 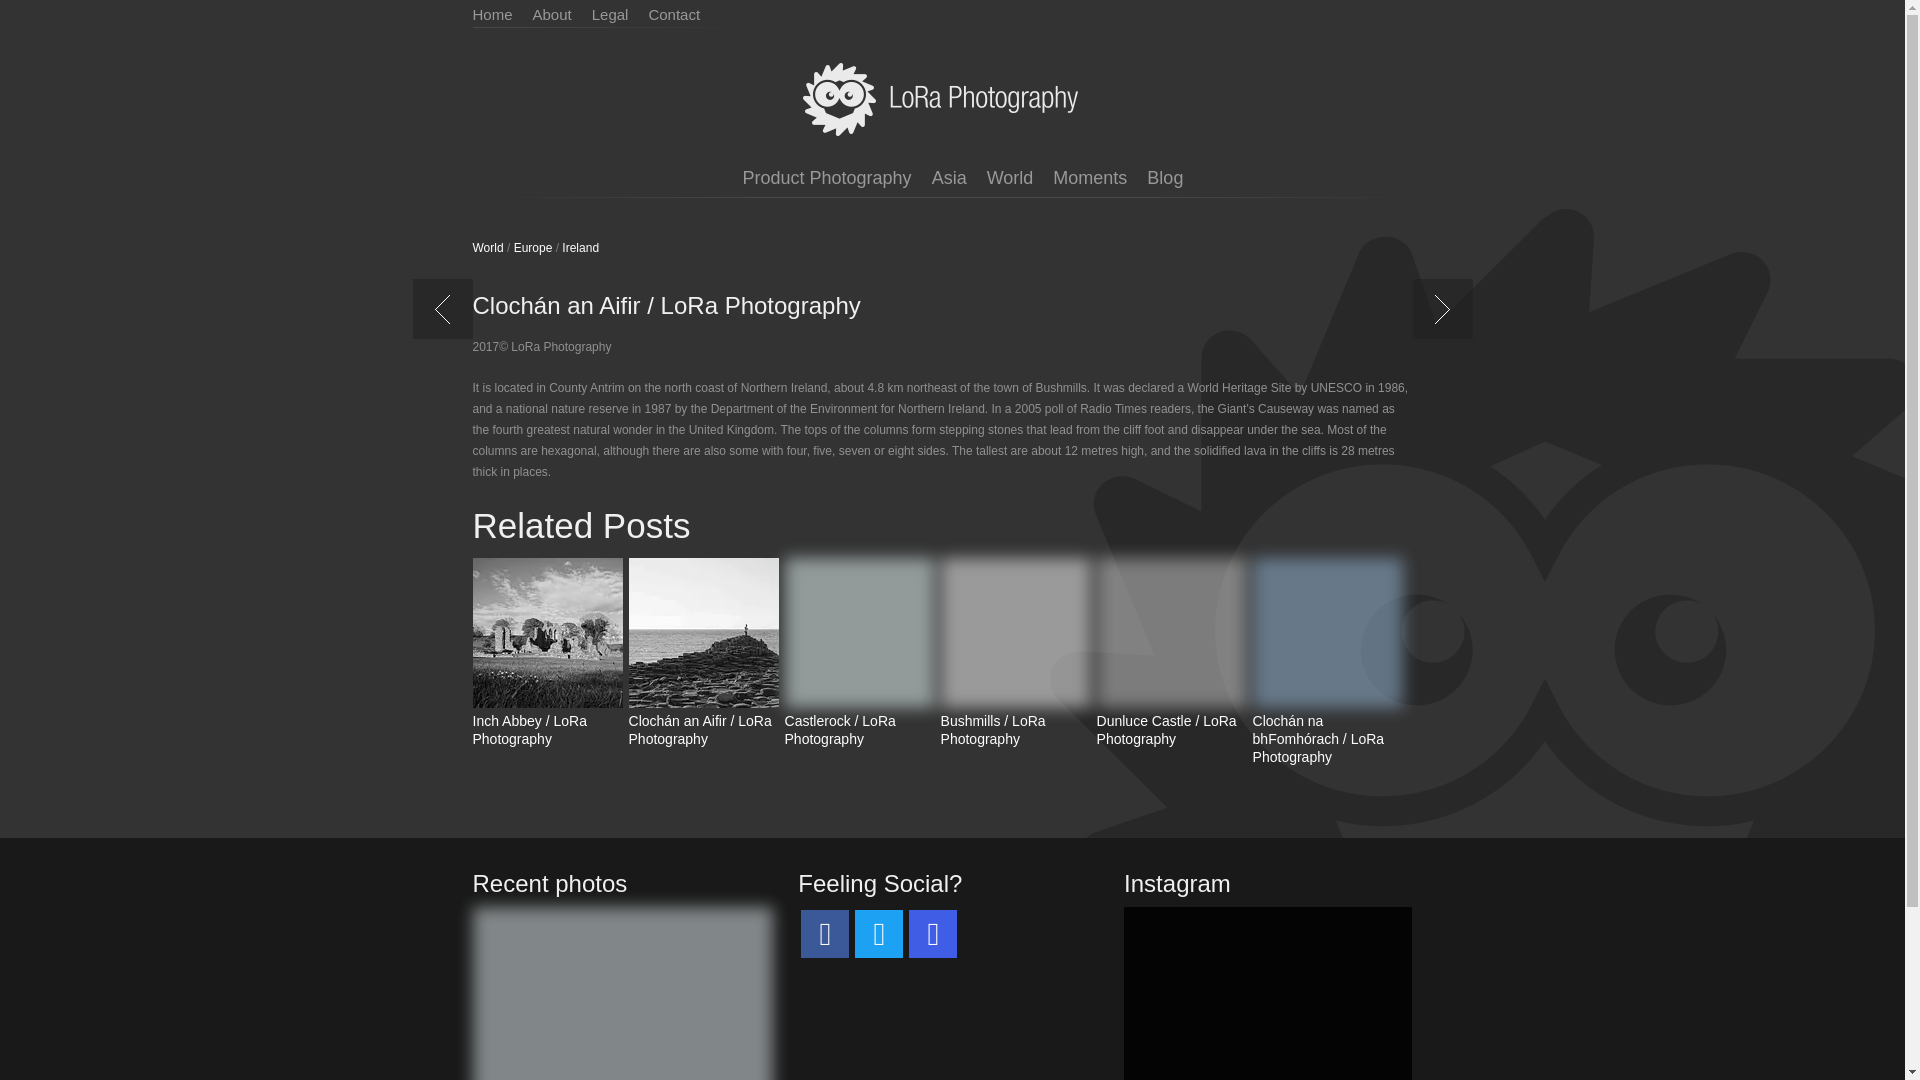 I want to click on Legal, so click(x=620, y=14).